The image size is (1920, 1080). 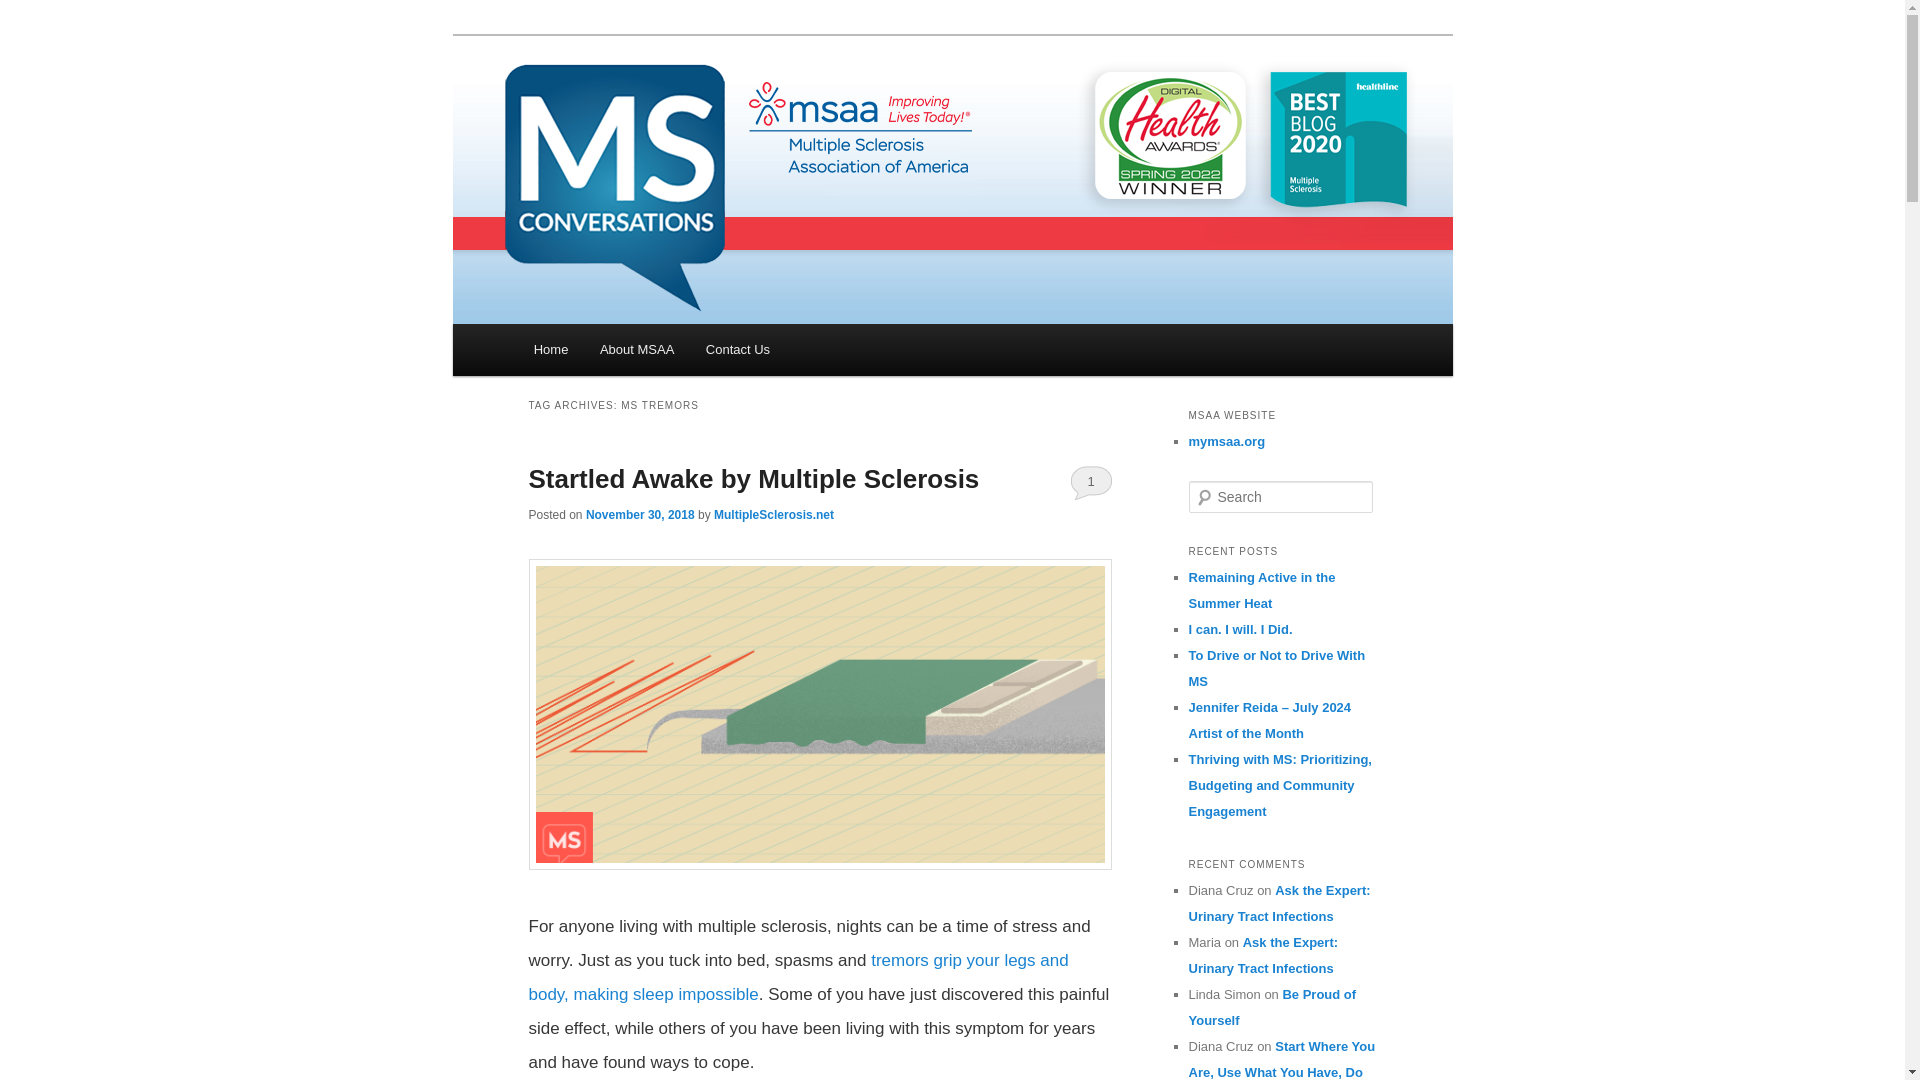 I want to click on Home, so click(x=550, y=350).